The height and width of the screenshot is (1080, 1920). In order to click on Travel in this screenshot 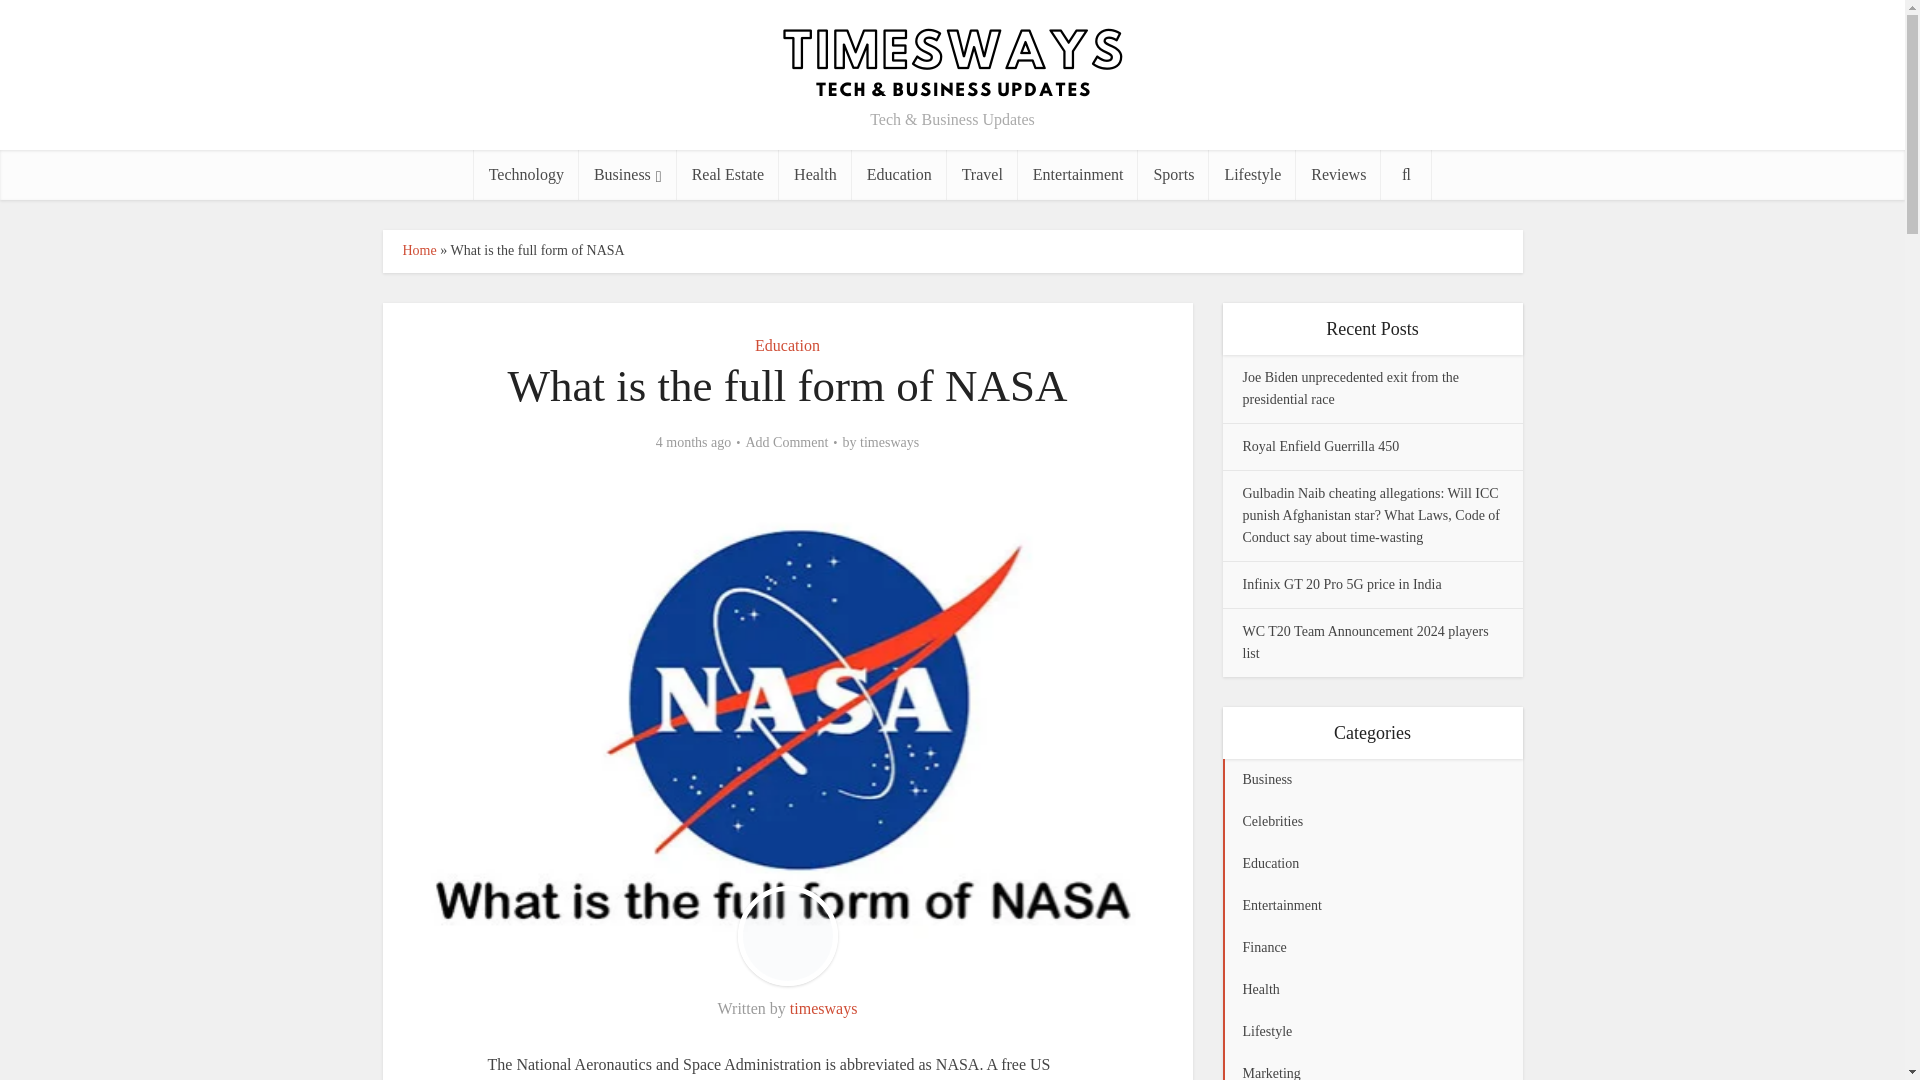, I will do `click(982, 174)`.